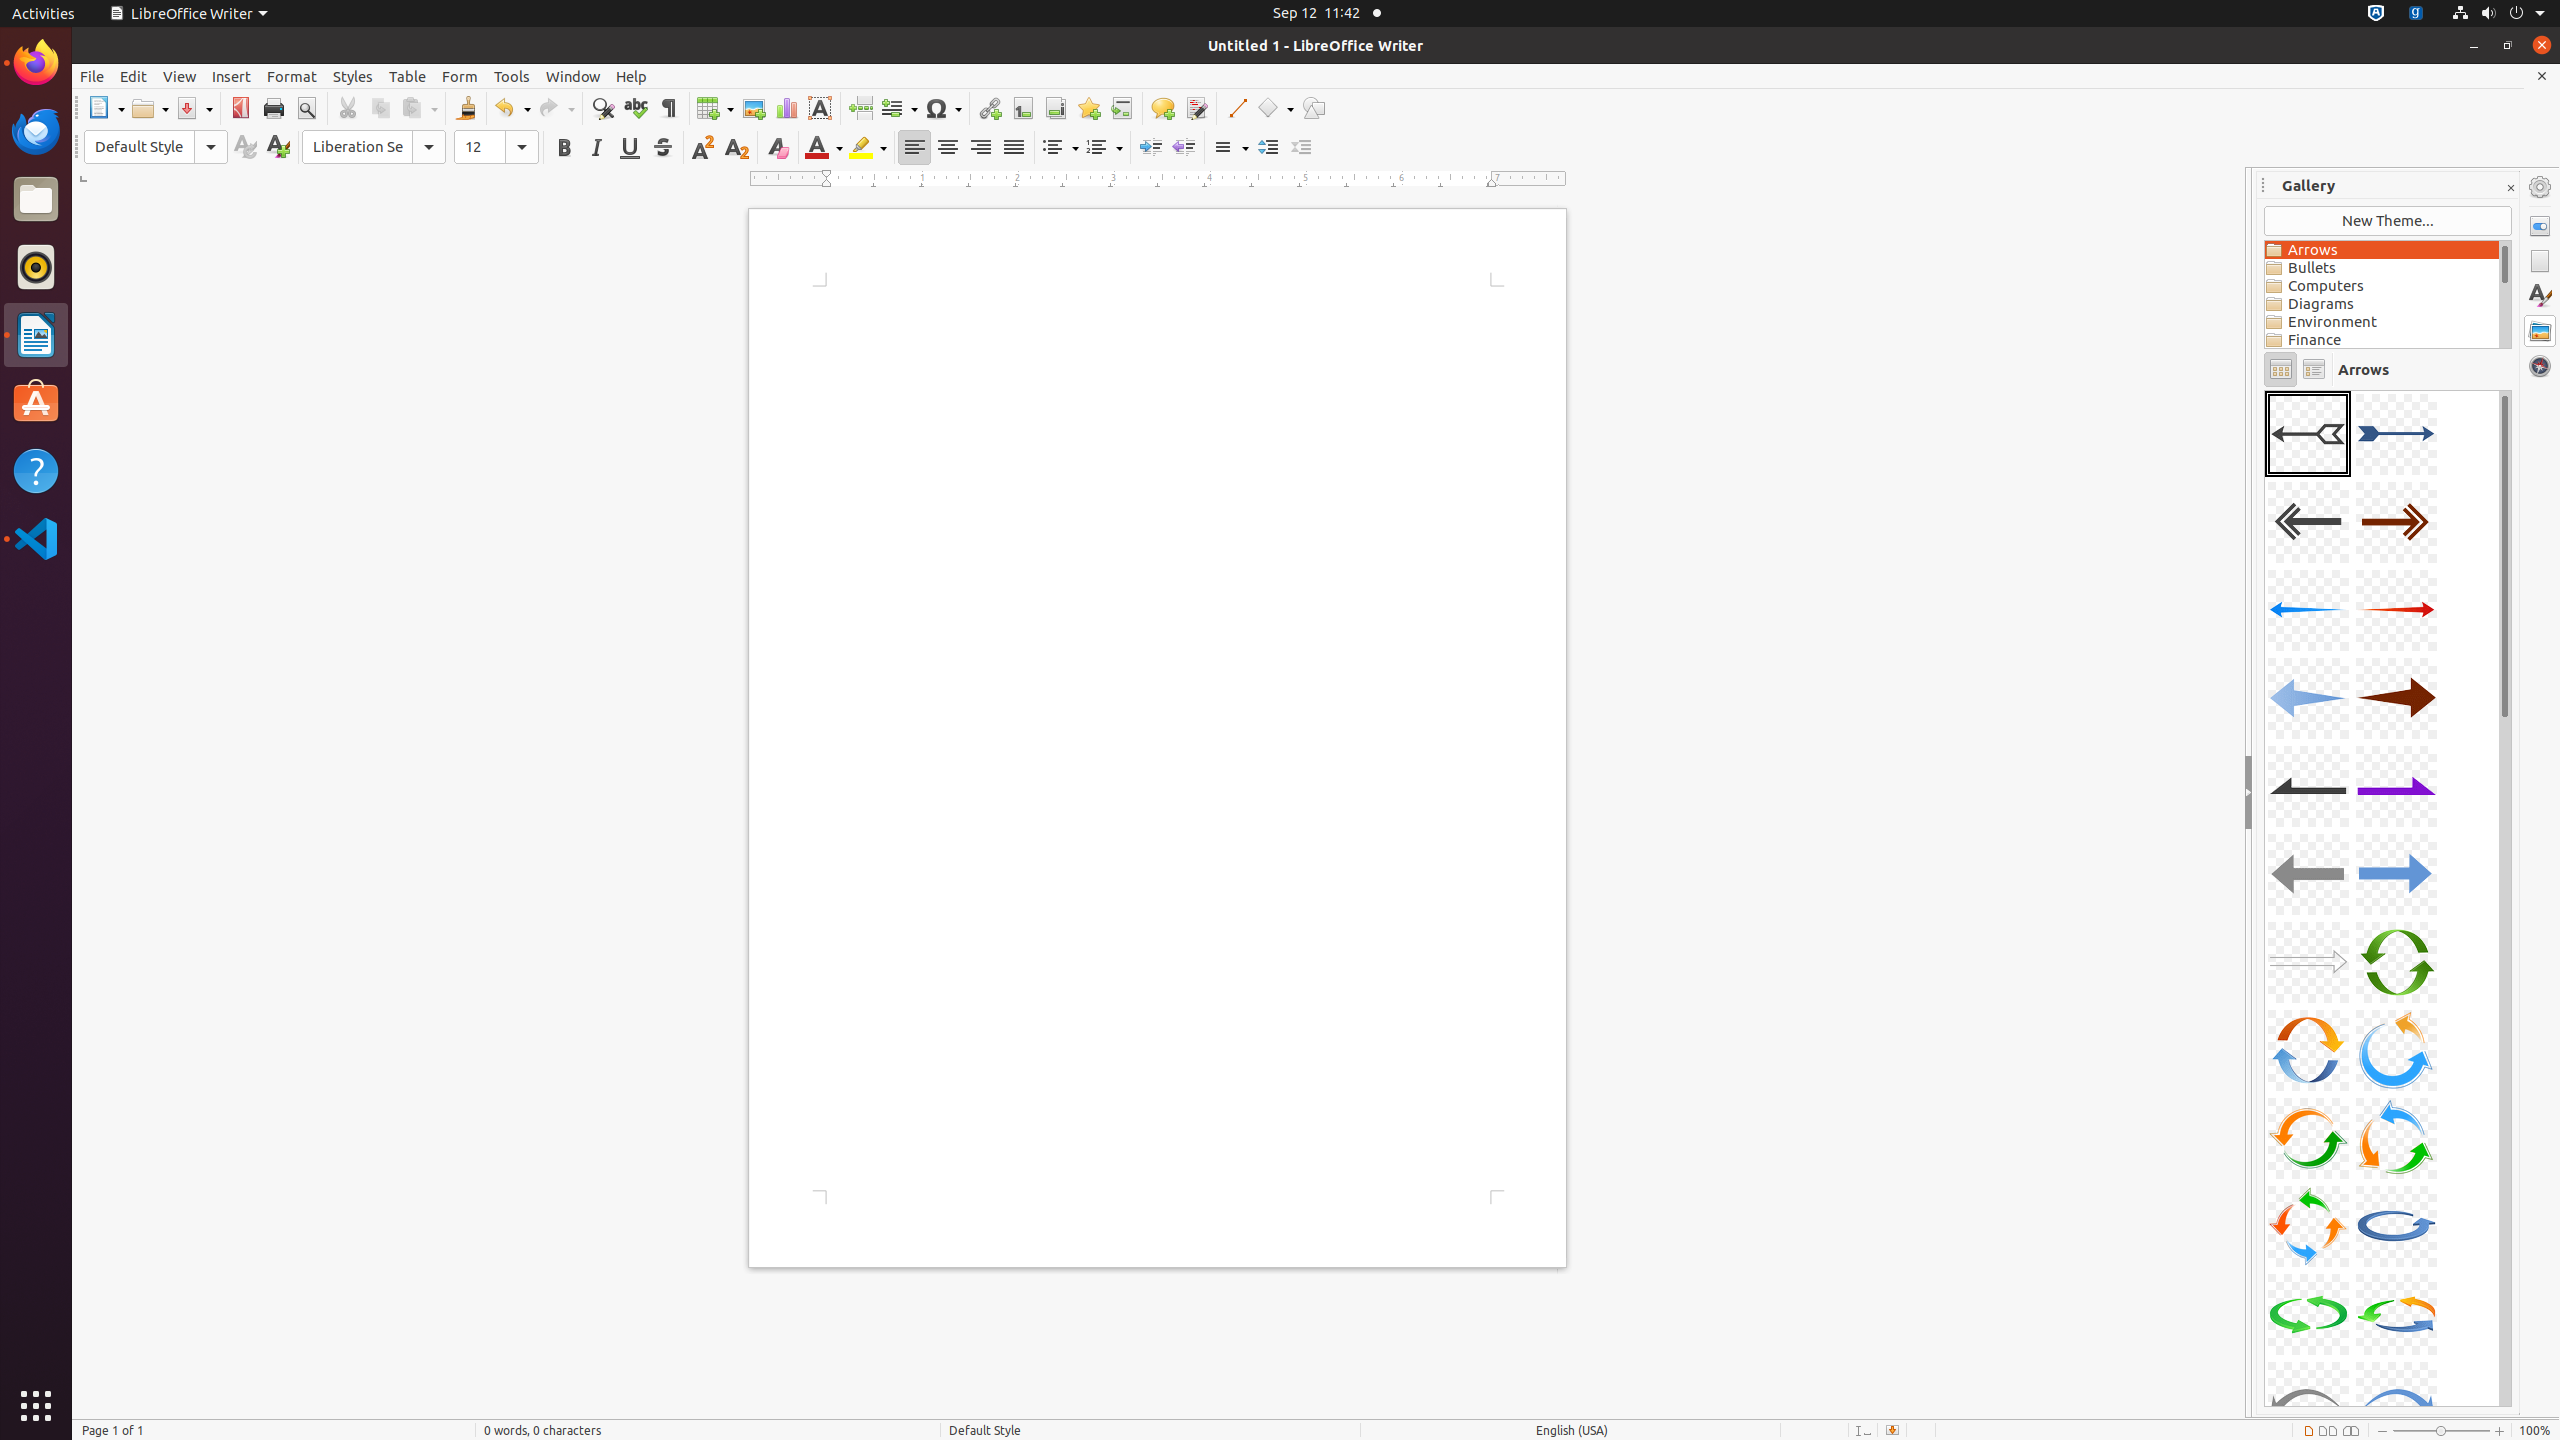 This screenshot has width=2560, height=1440. Describe the element at coordinates (2510, 188) in the screenshot. I see `Close Sidebar Deck` at that location.